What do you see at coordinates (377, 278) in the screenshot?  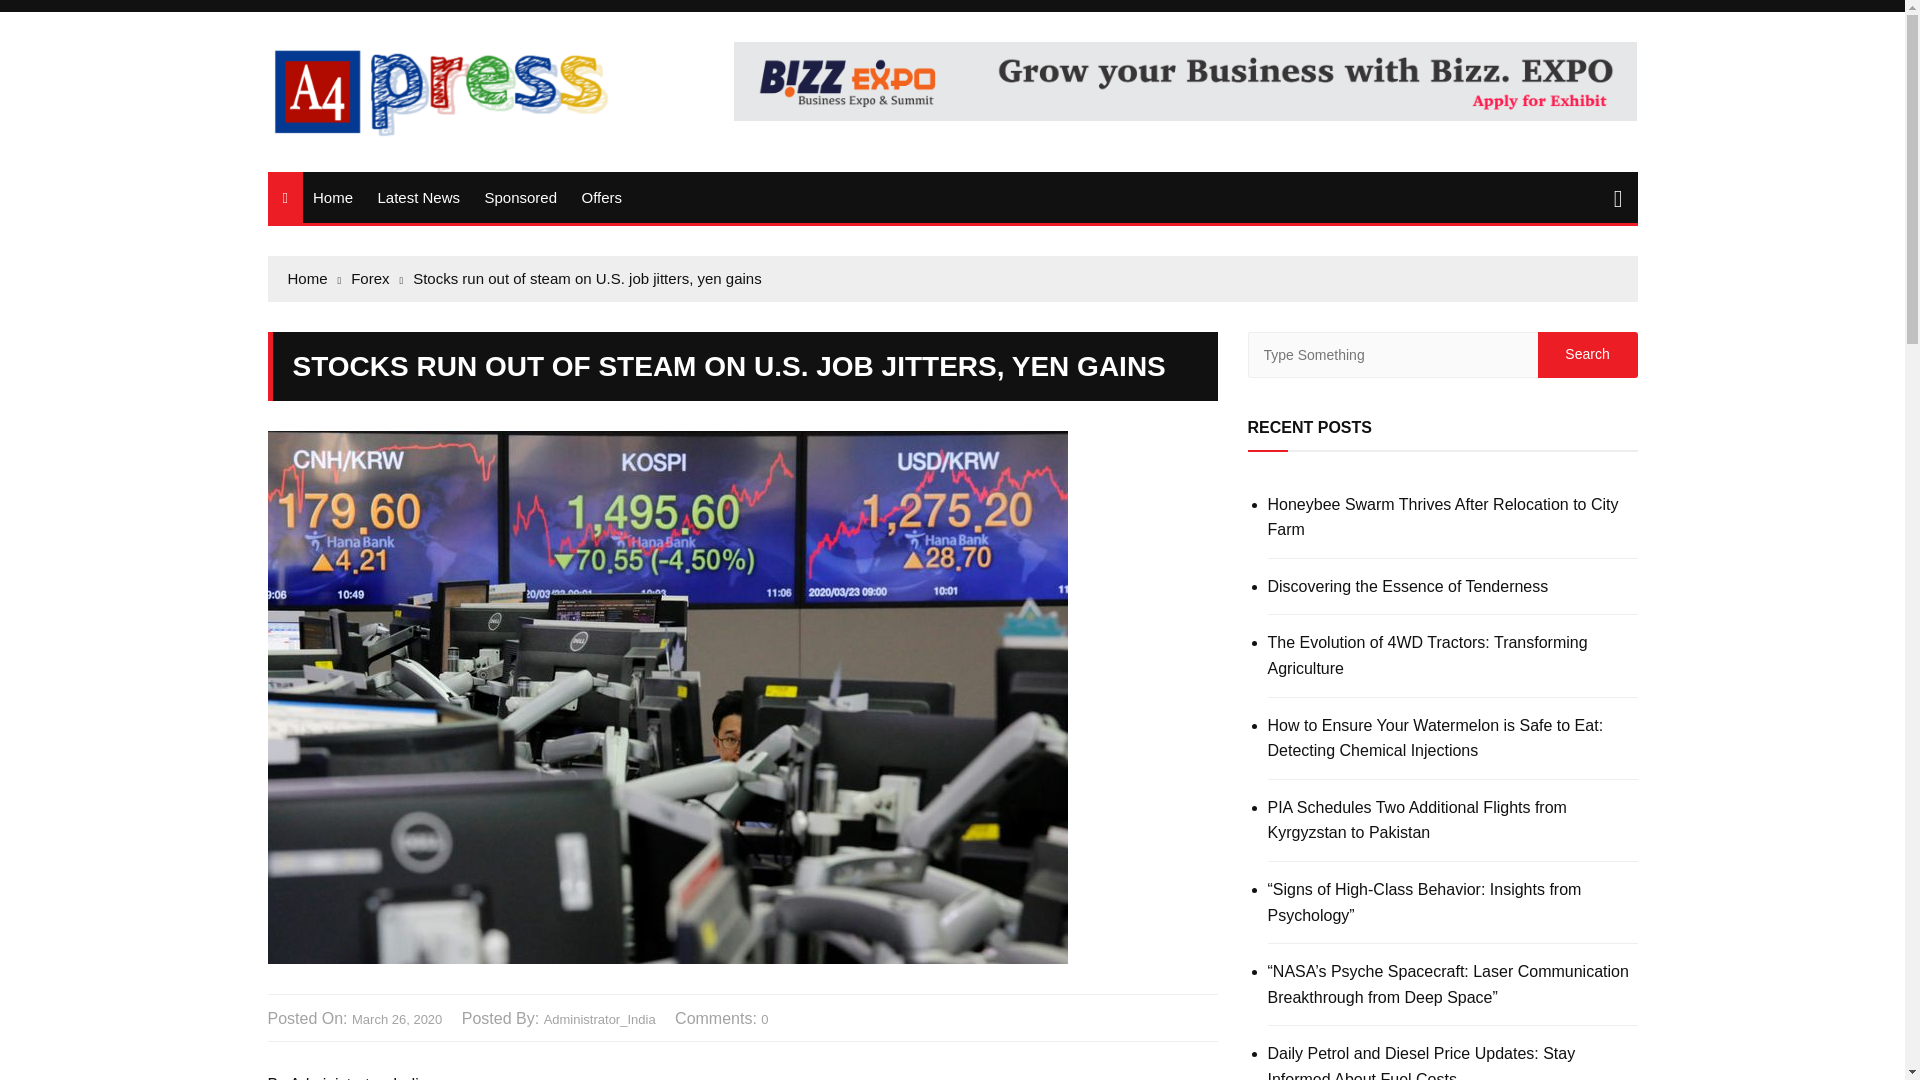 I see `Forex` at bounding box center [377, 278].